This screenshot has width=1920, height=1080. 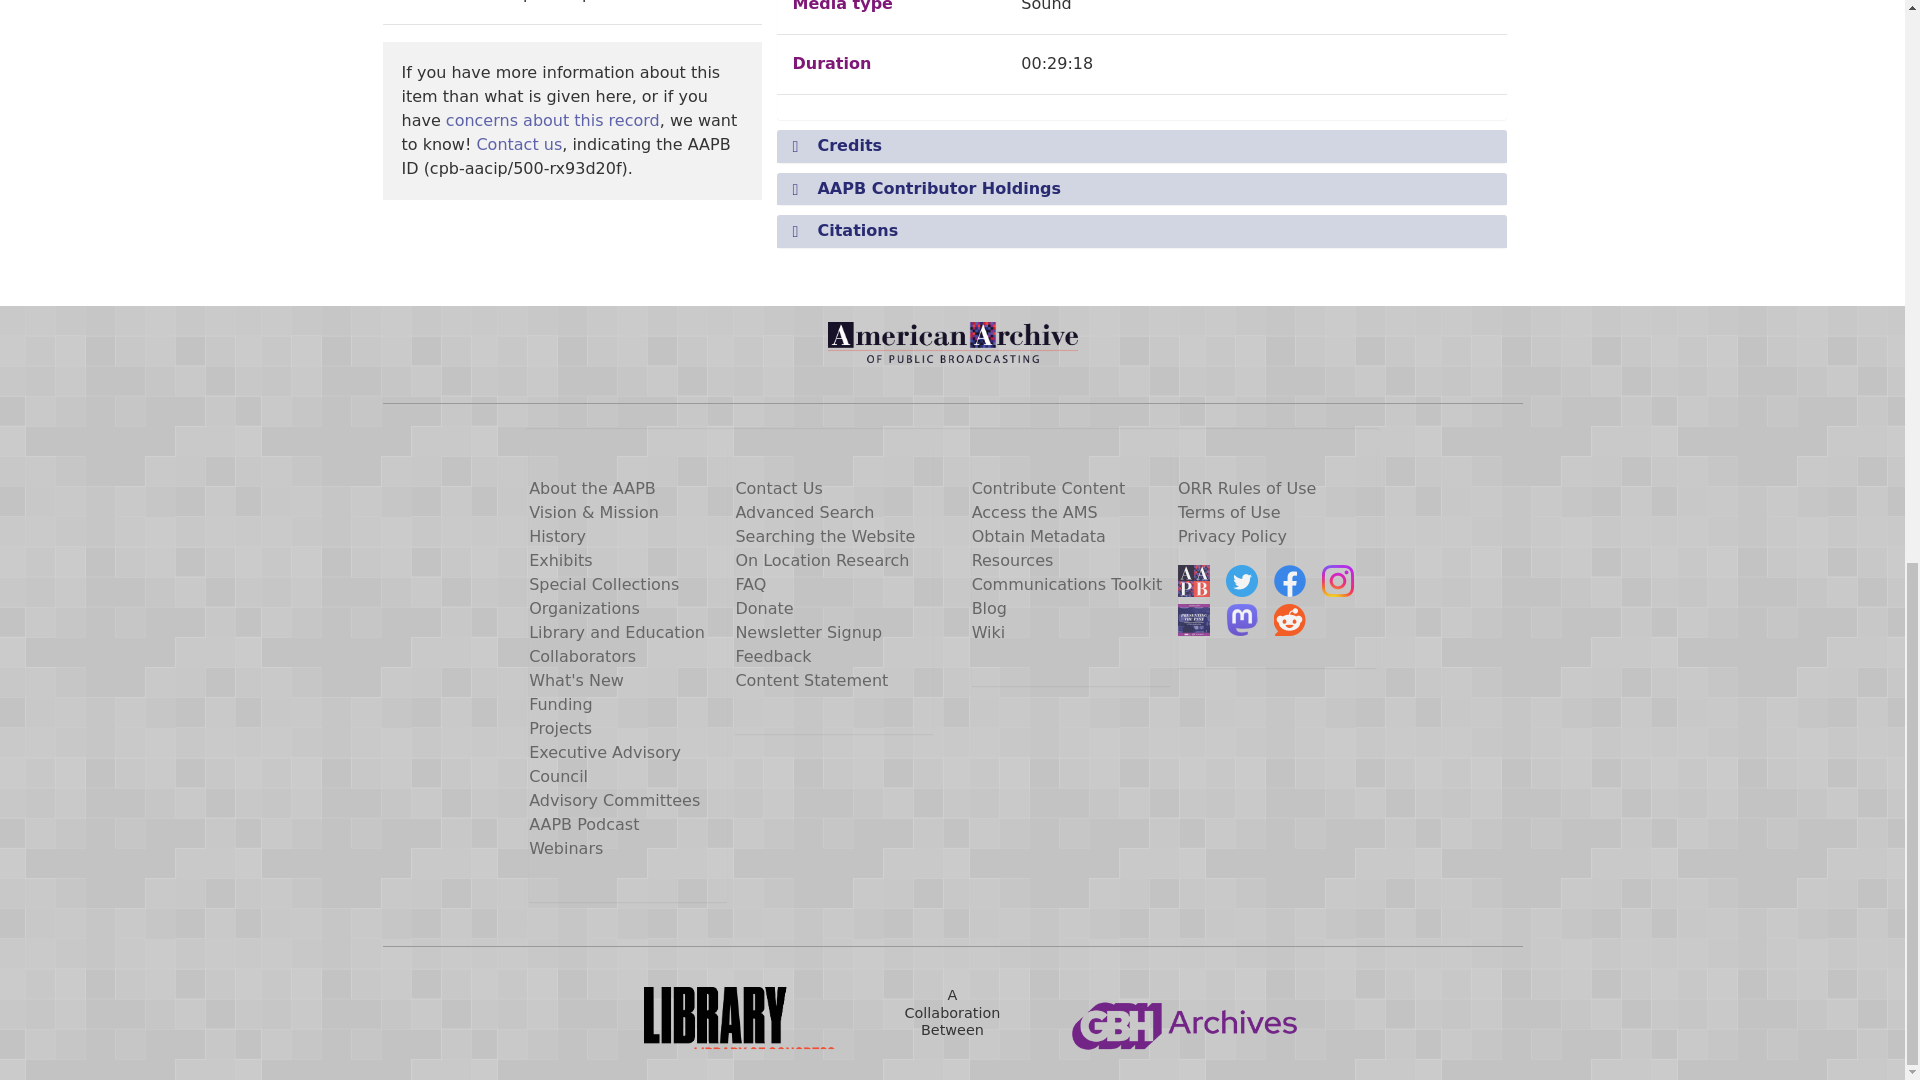 I want to click on The Library of Congress, so click(x=718, y=1022).